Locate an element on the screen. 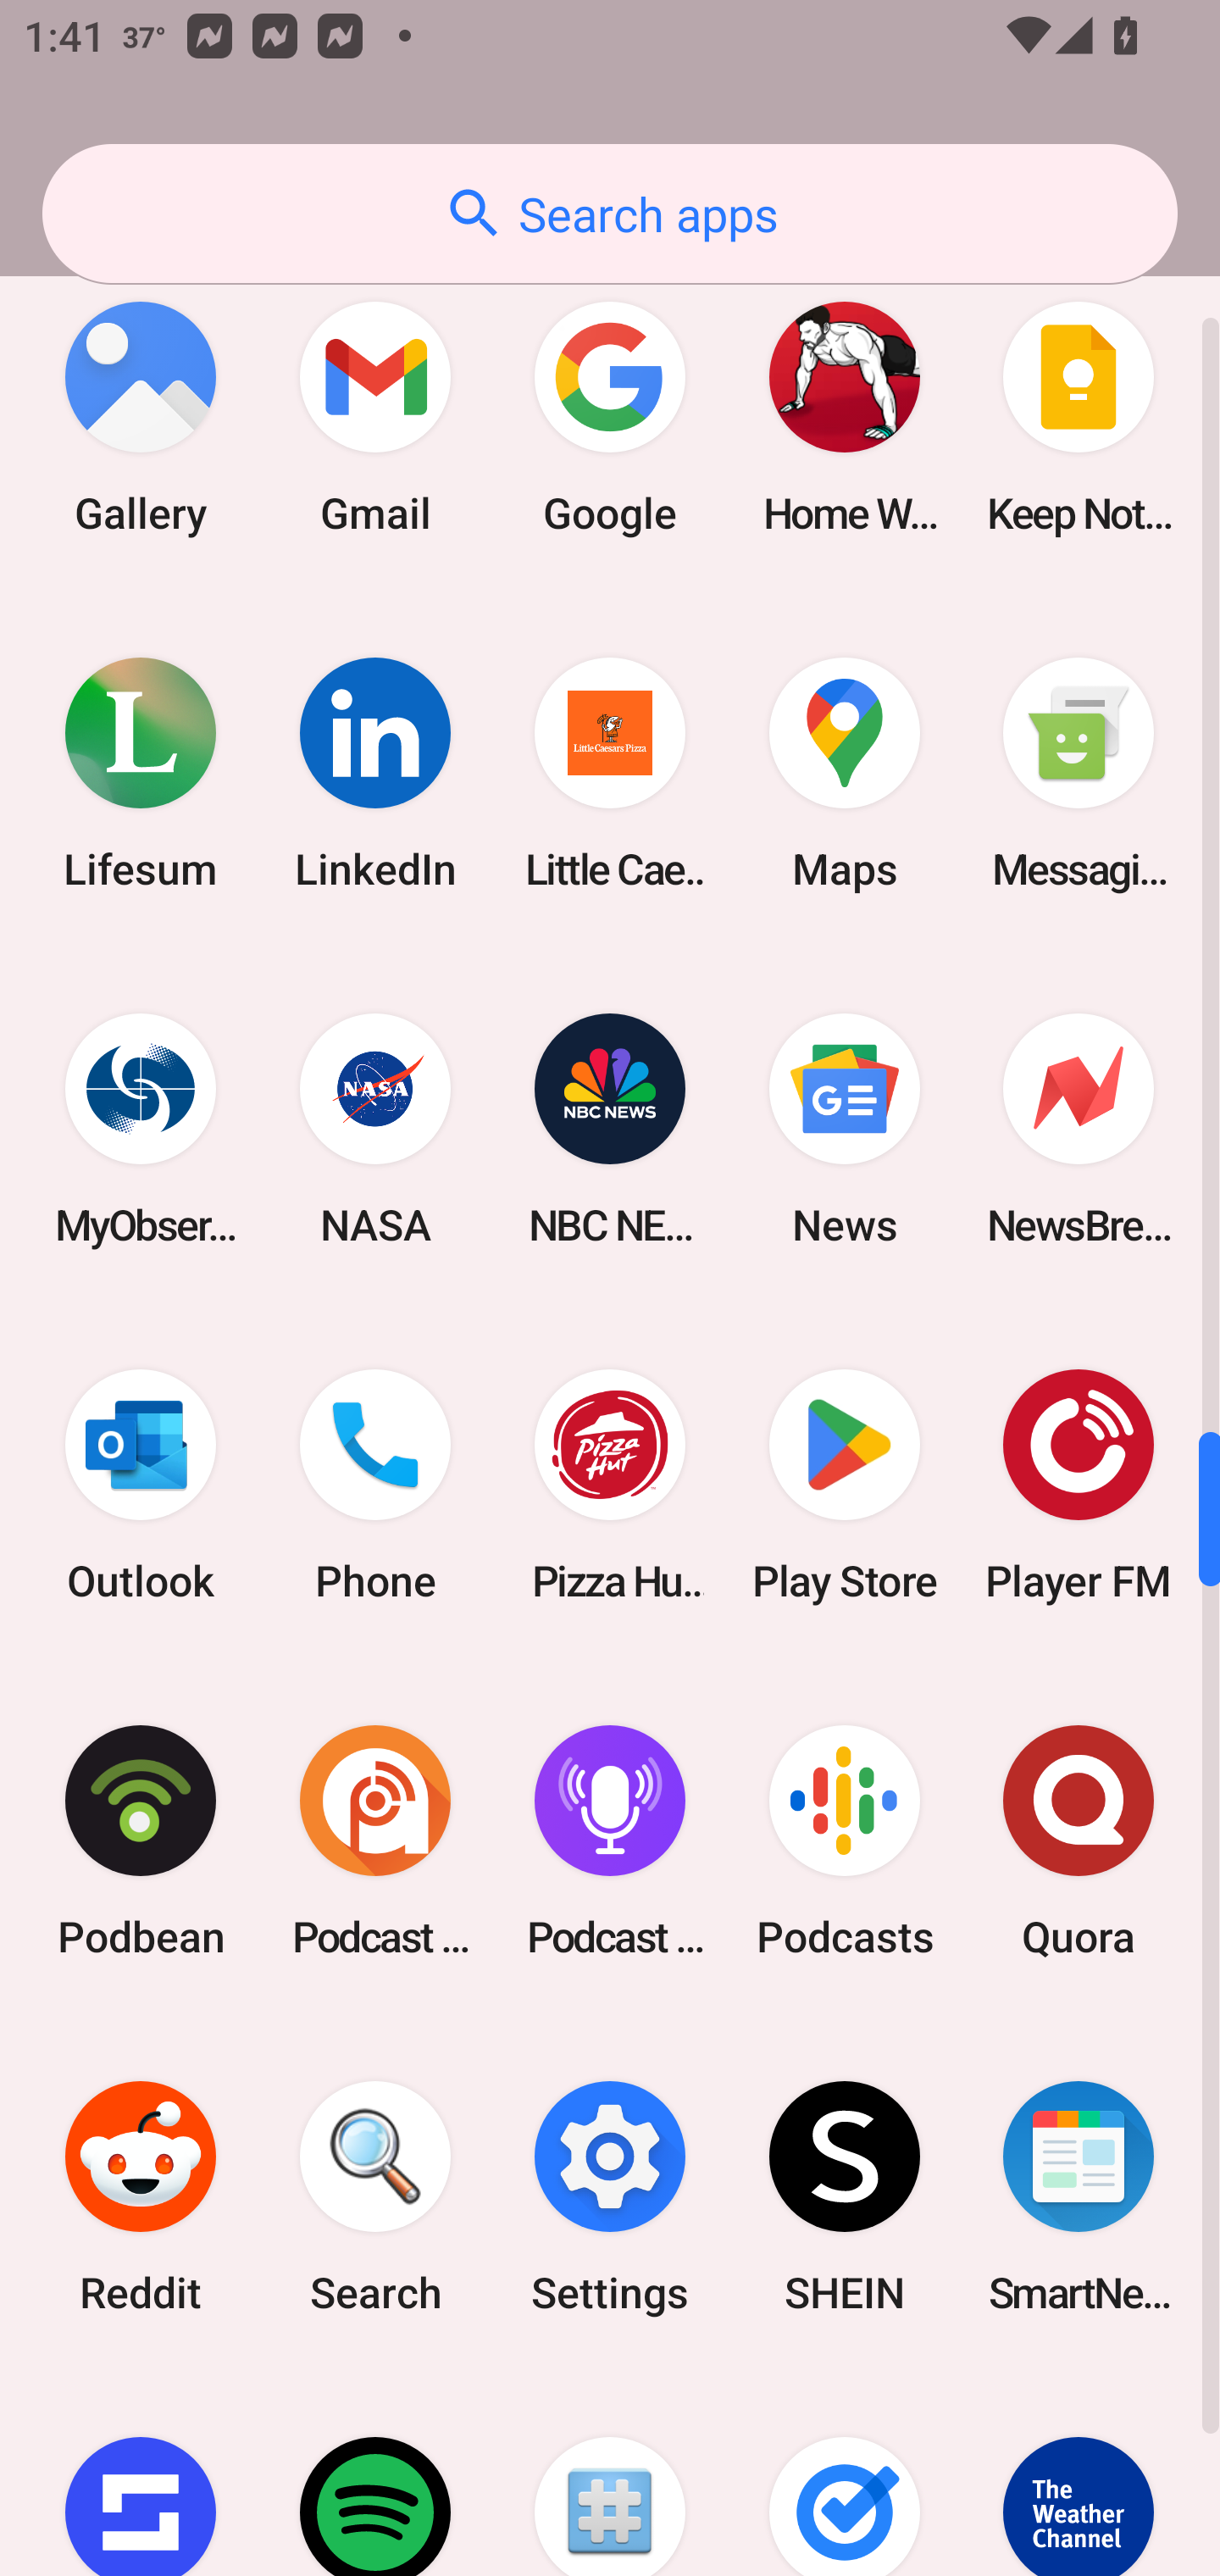 This screenshot has height=2576, width=1220. Superuser is located at coordinates (610, 2475).